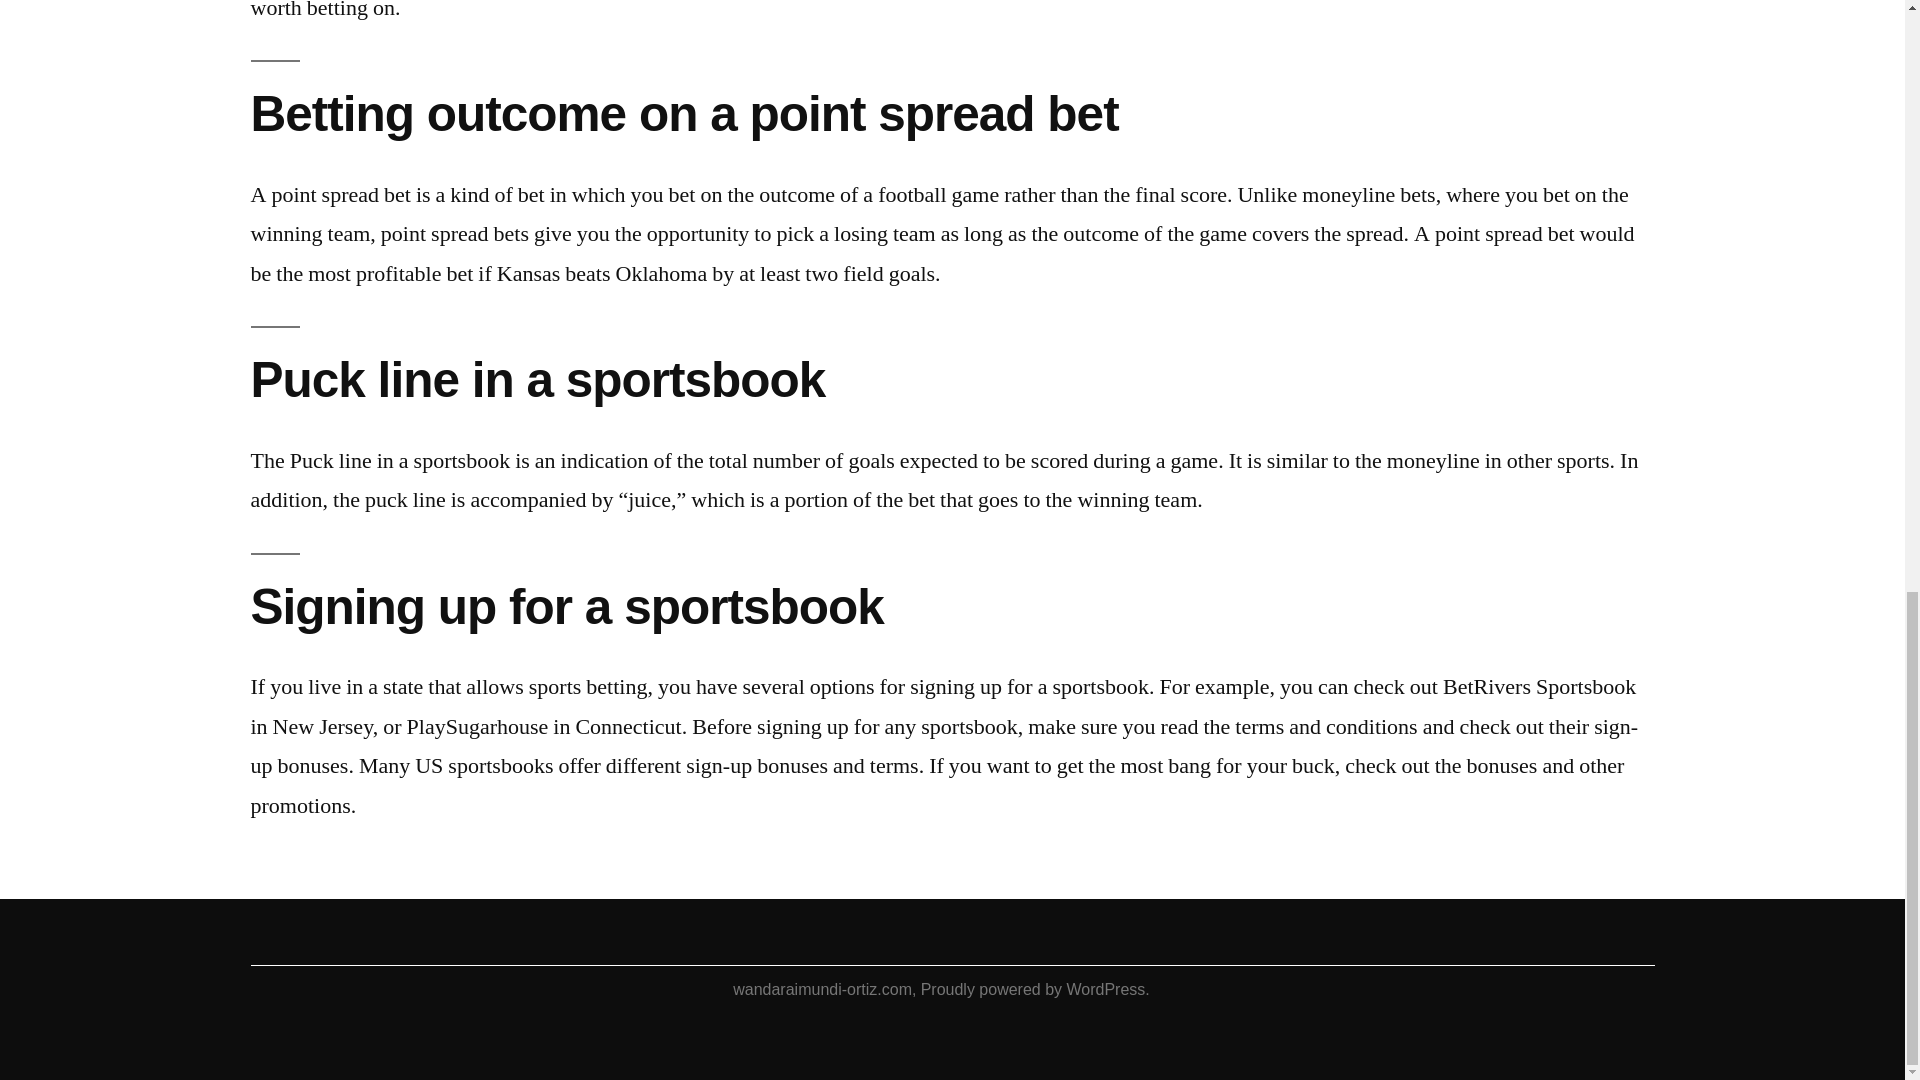 The width and height of the screenshot is (1920, 1080). What do you see at coordinates (1036, 988) in the screenshot?
I see `Proudly powered by WordPress.` at bounding box center [1036, 988].